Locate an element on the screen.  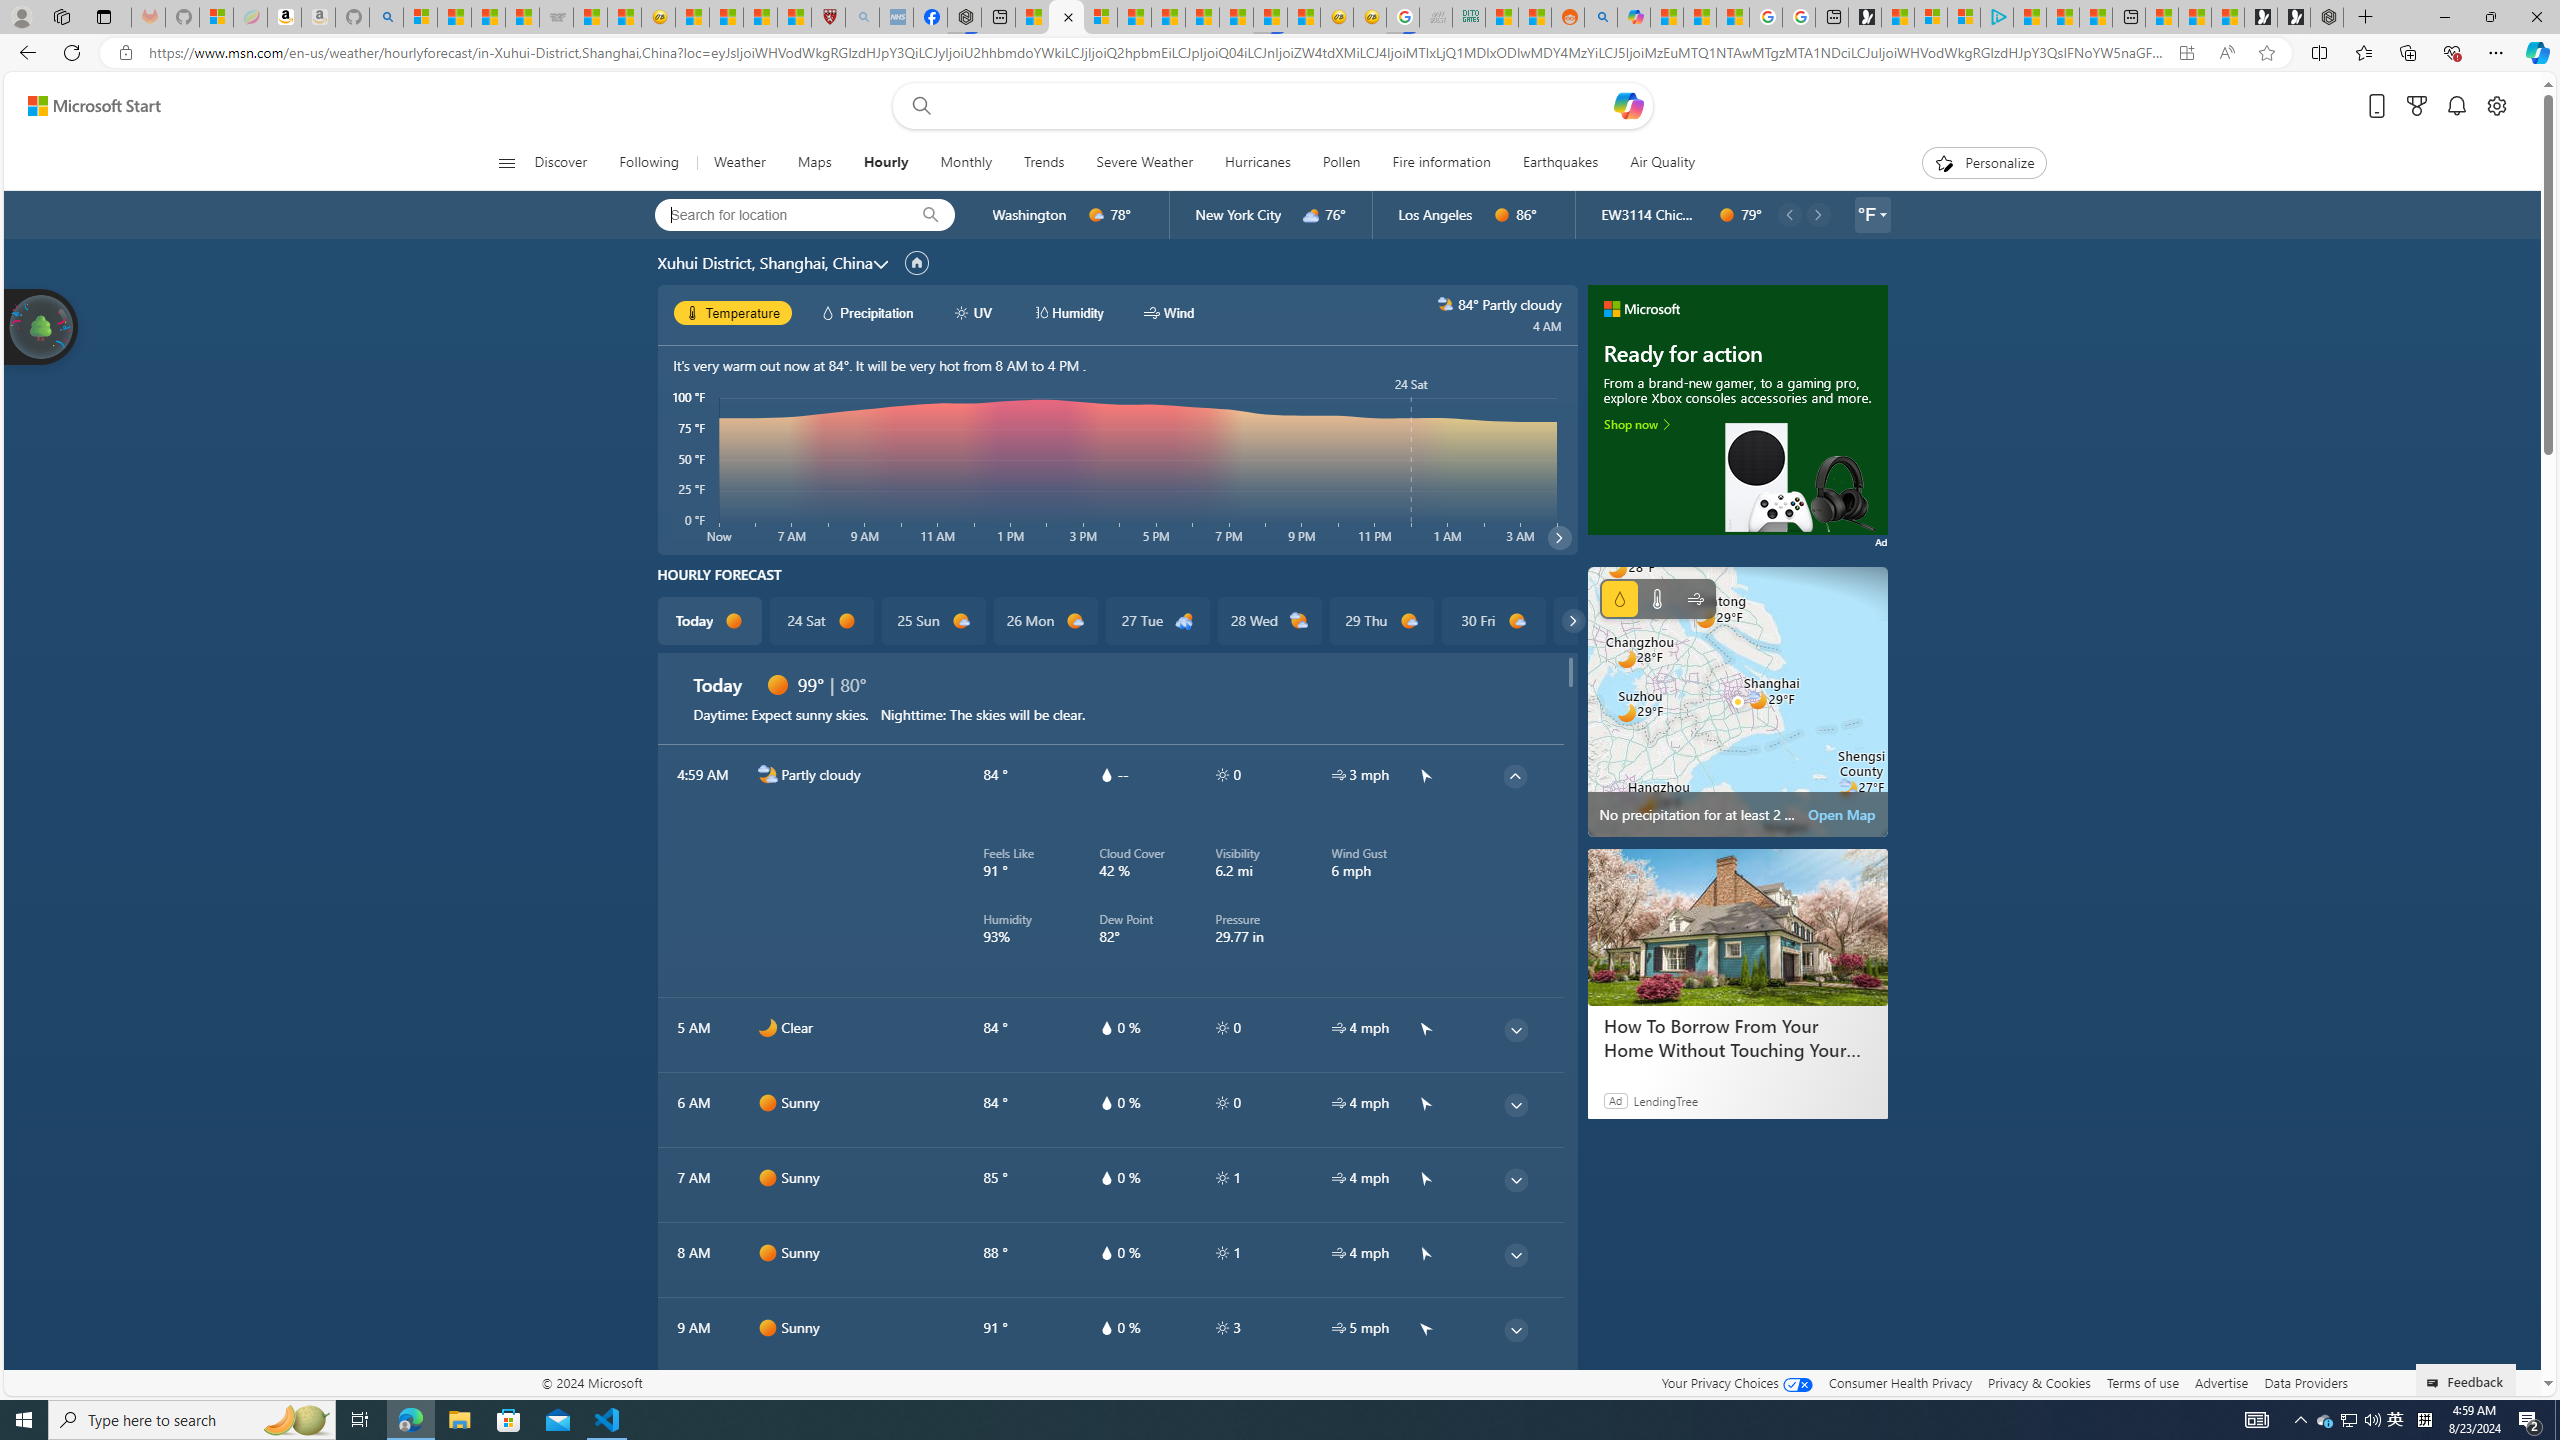
hourlyChart/windWhite is located at coordinates (1153, 312).